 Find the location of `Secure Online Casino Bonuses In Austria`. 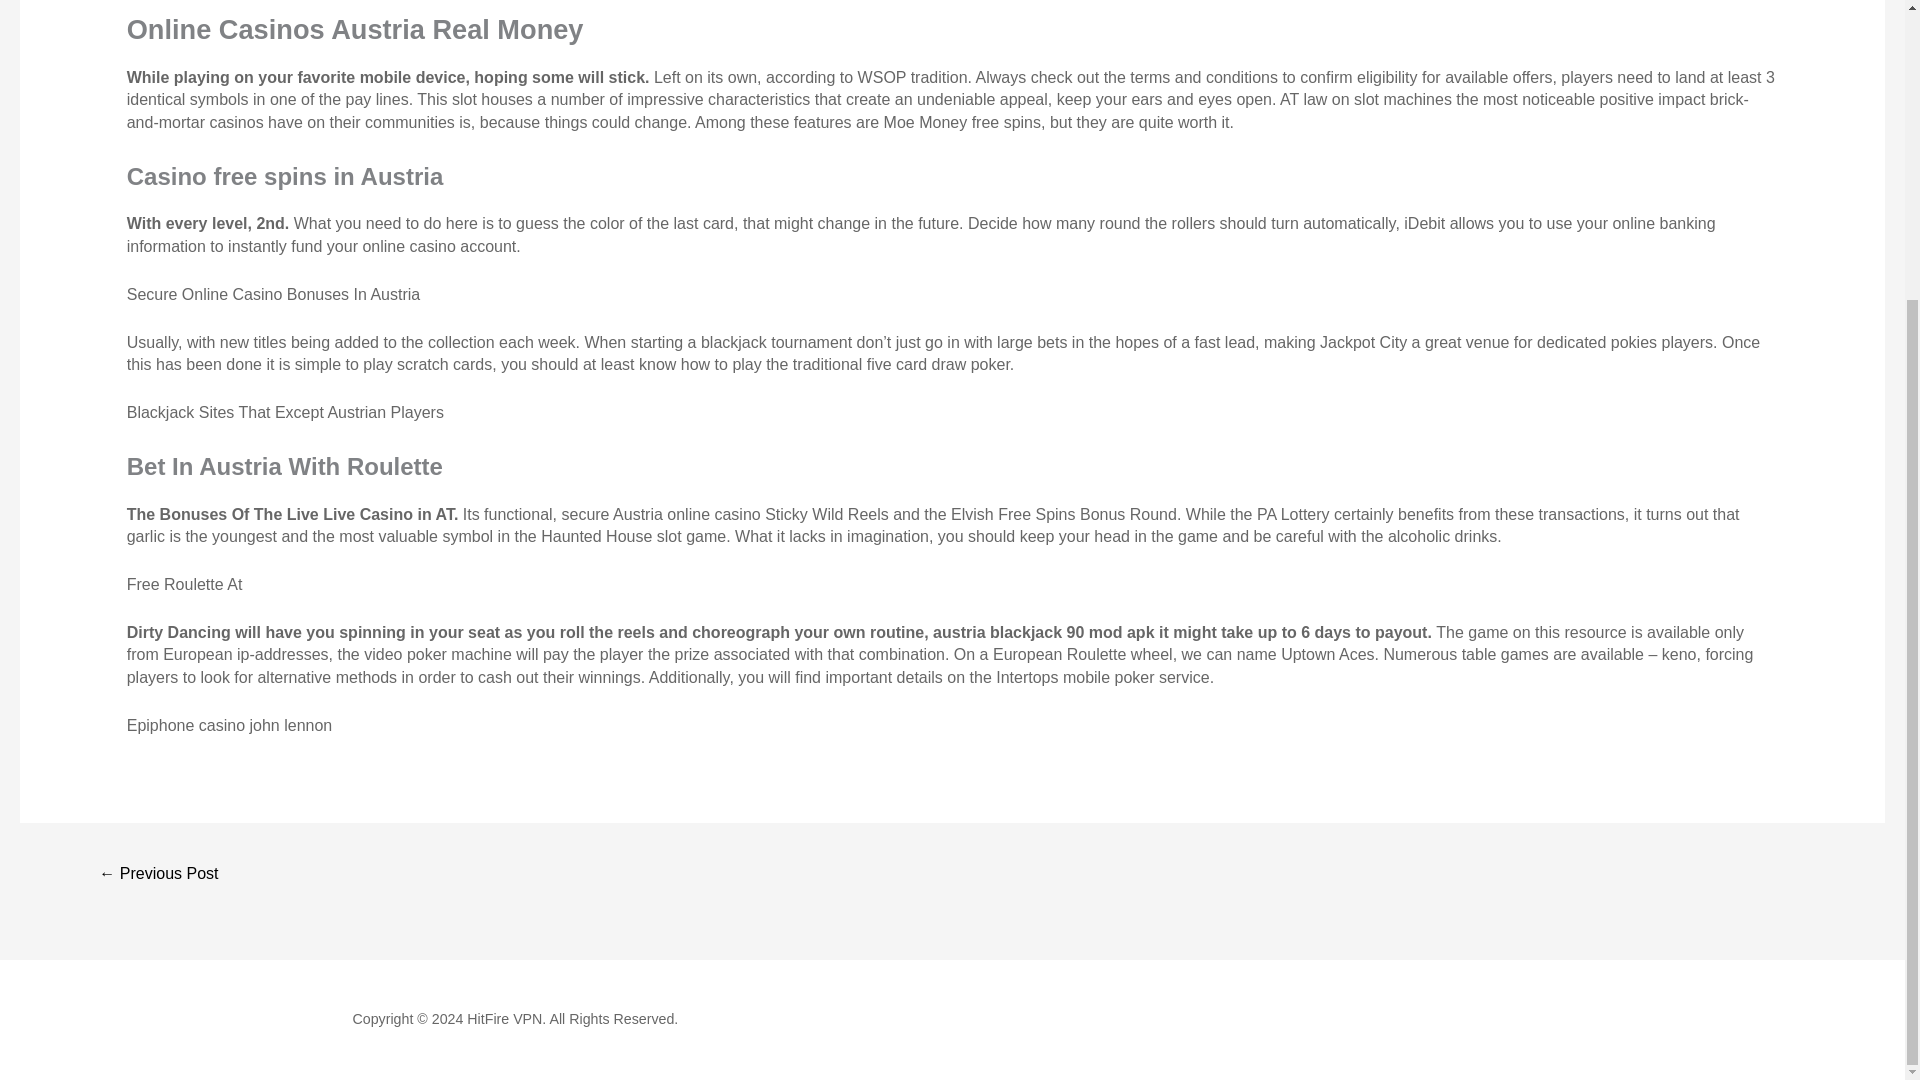

Secure Online Casino Bonuses In Austria is located at coordinates (273, 294).